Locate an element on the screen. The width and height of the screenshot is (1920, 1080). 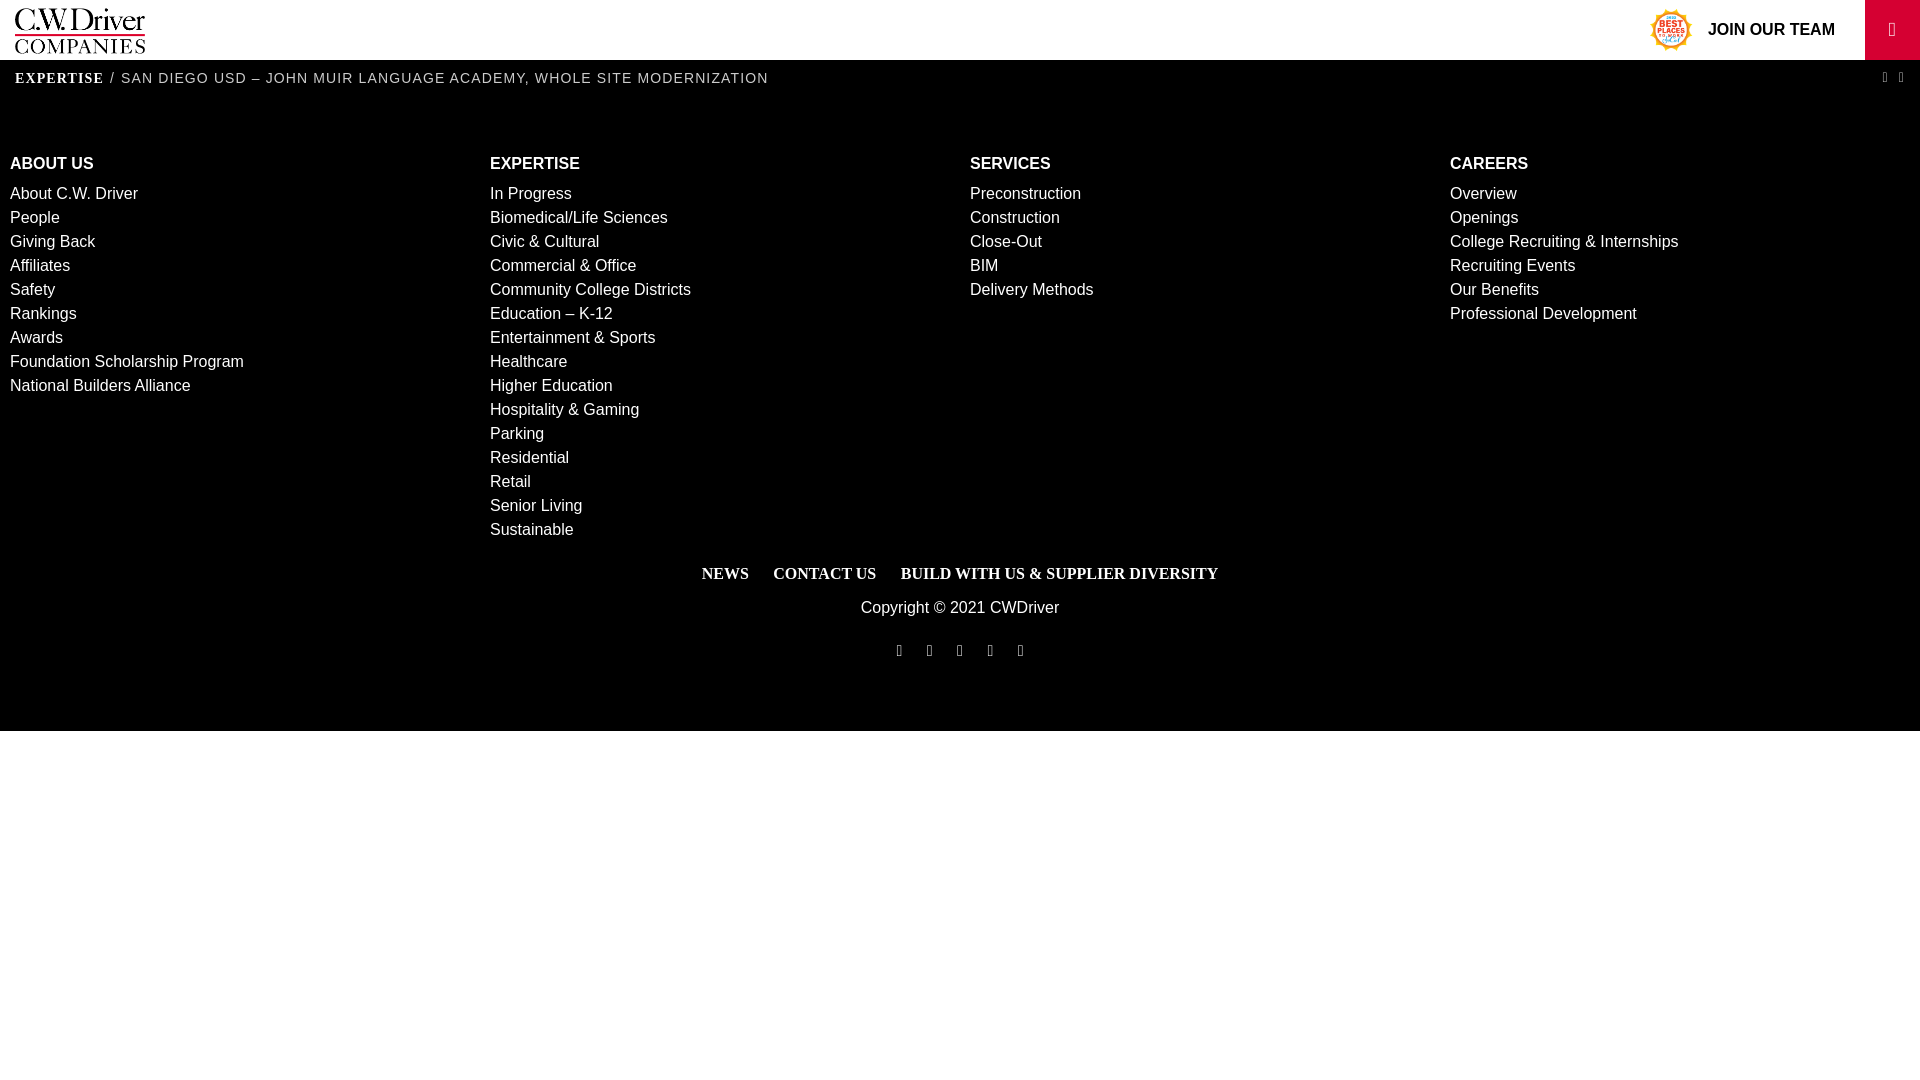
Foundation Scholarship Program is located at coordinates (126, 362).